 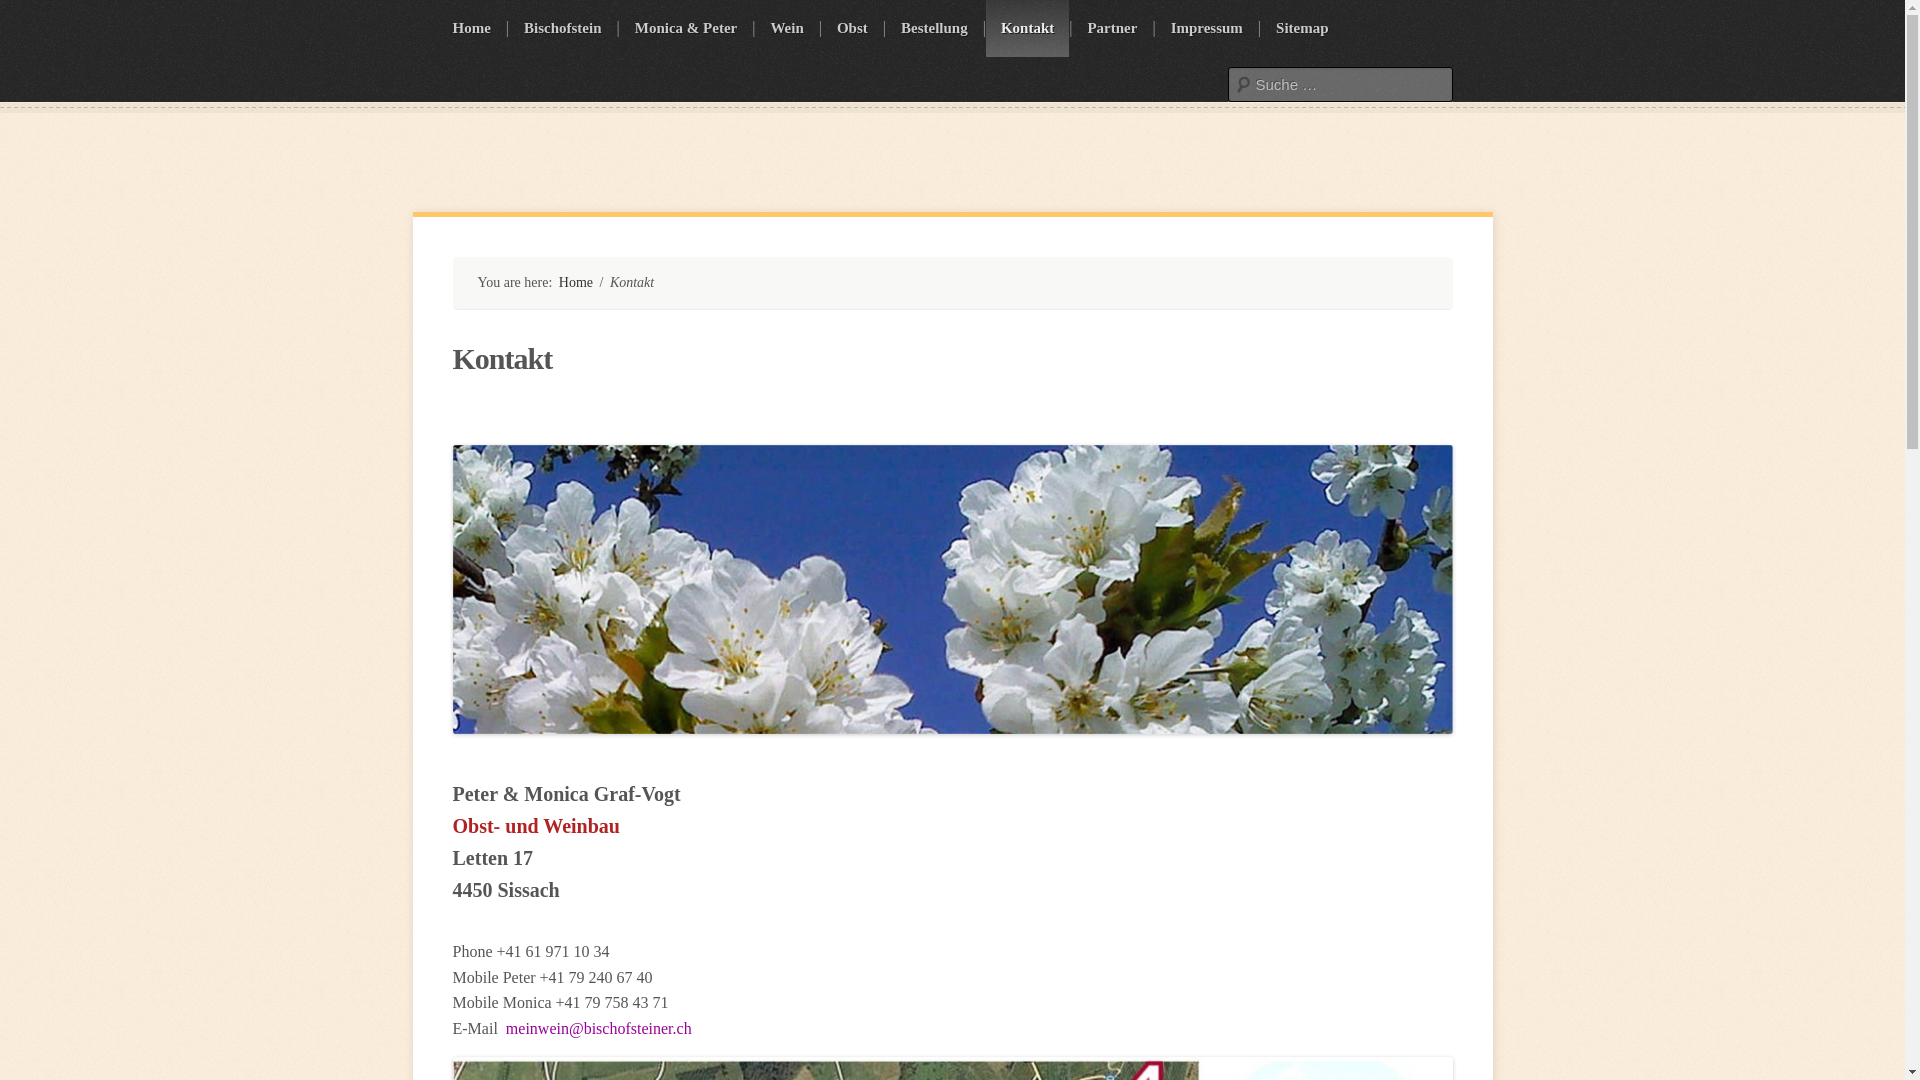 What do you see at coordinates (1207, 28) in the screenshot?
I see `Impressum` at bounding box center [1207, 28].